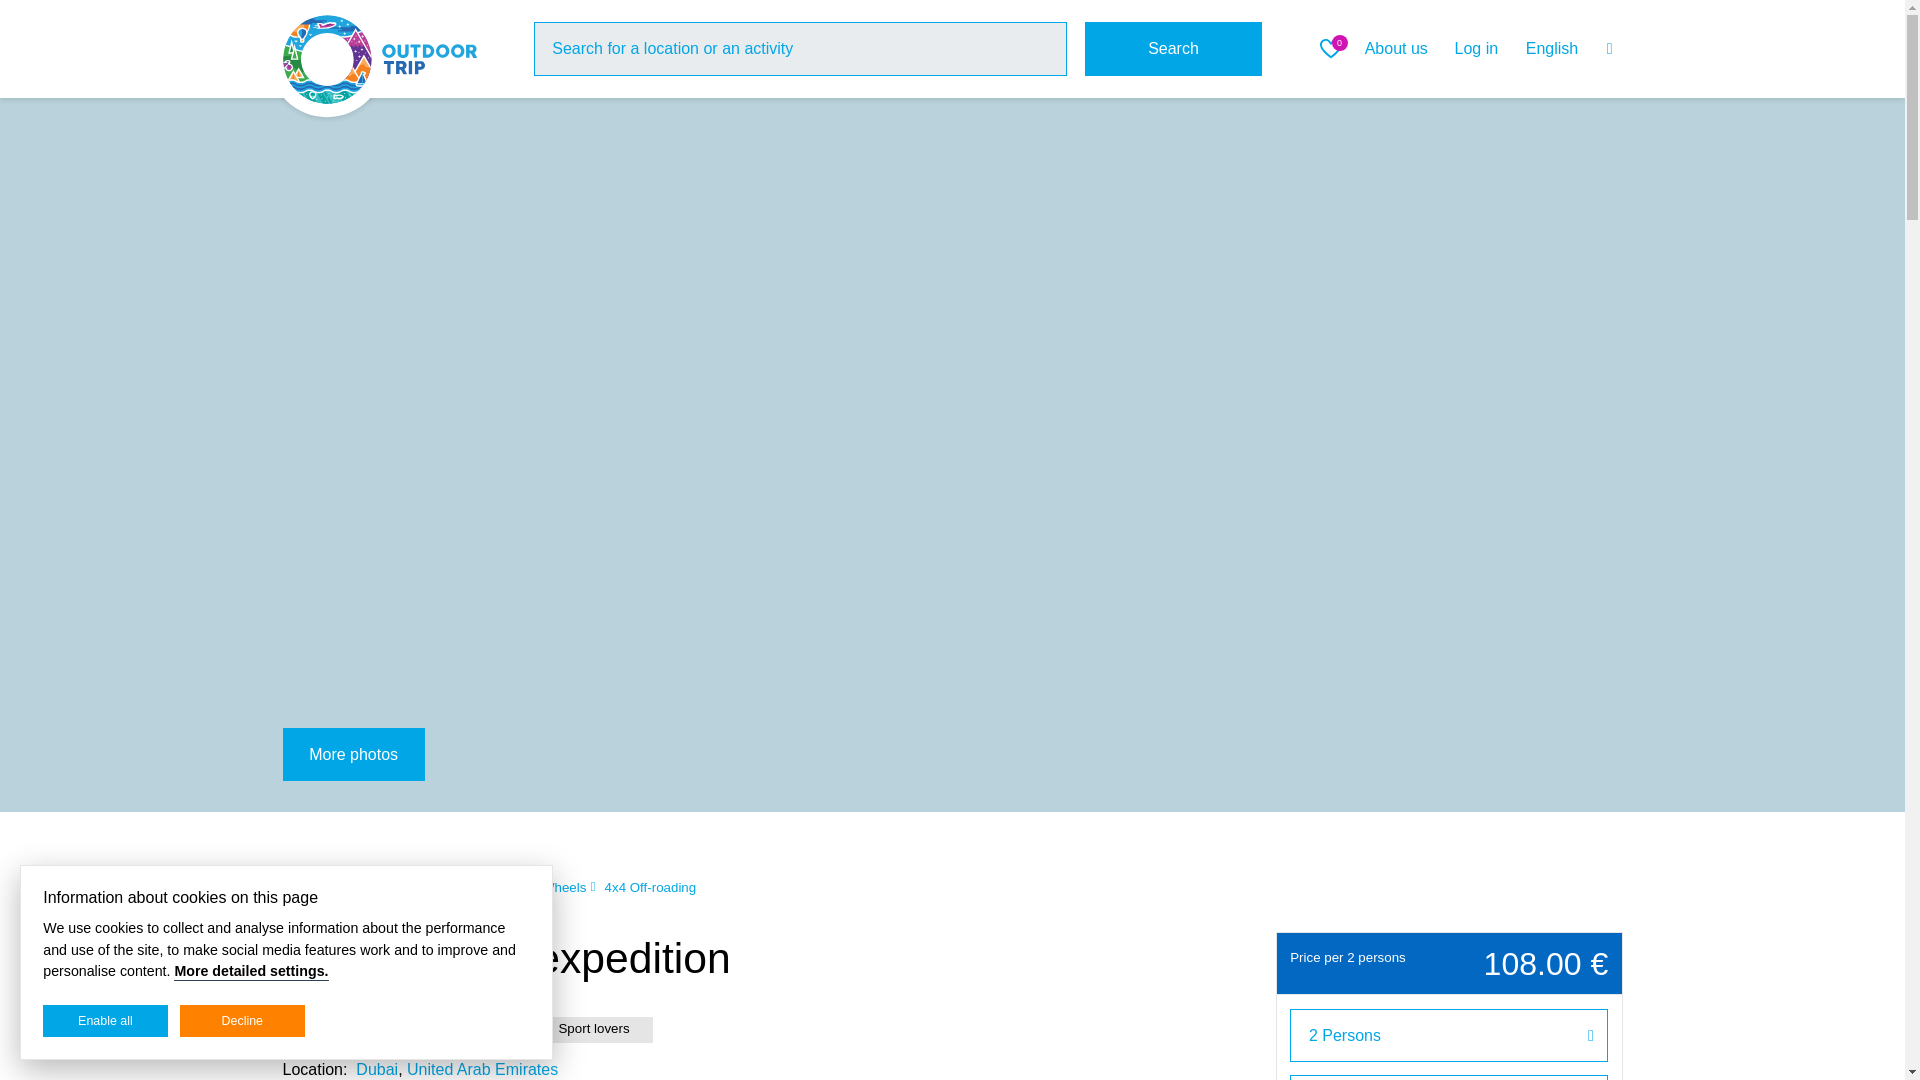 This screenshot has height=1080, width=1920. Describe the element at coordinates (353, 754) in the screenshot. I see `More photos` at that location.